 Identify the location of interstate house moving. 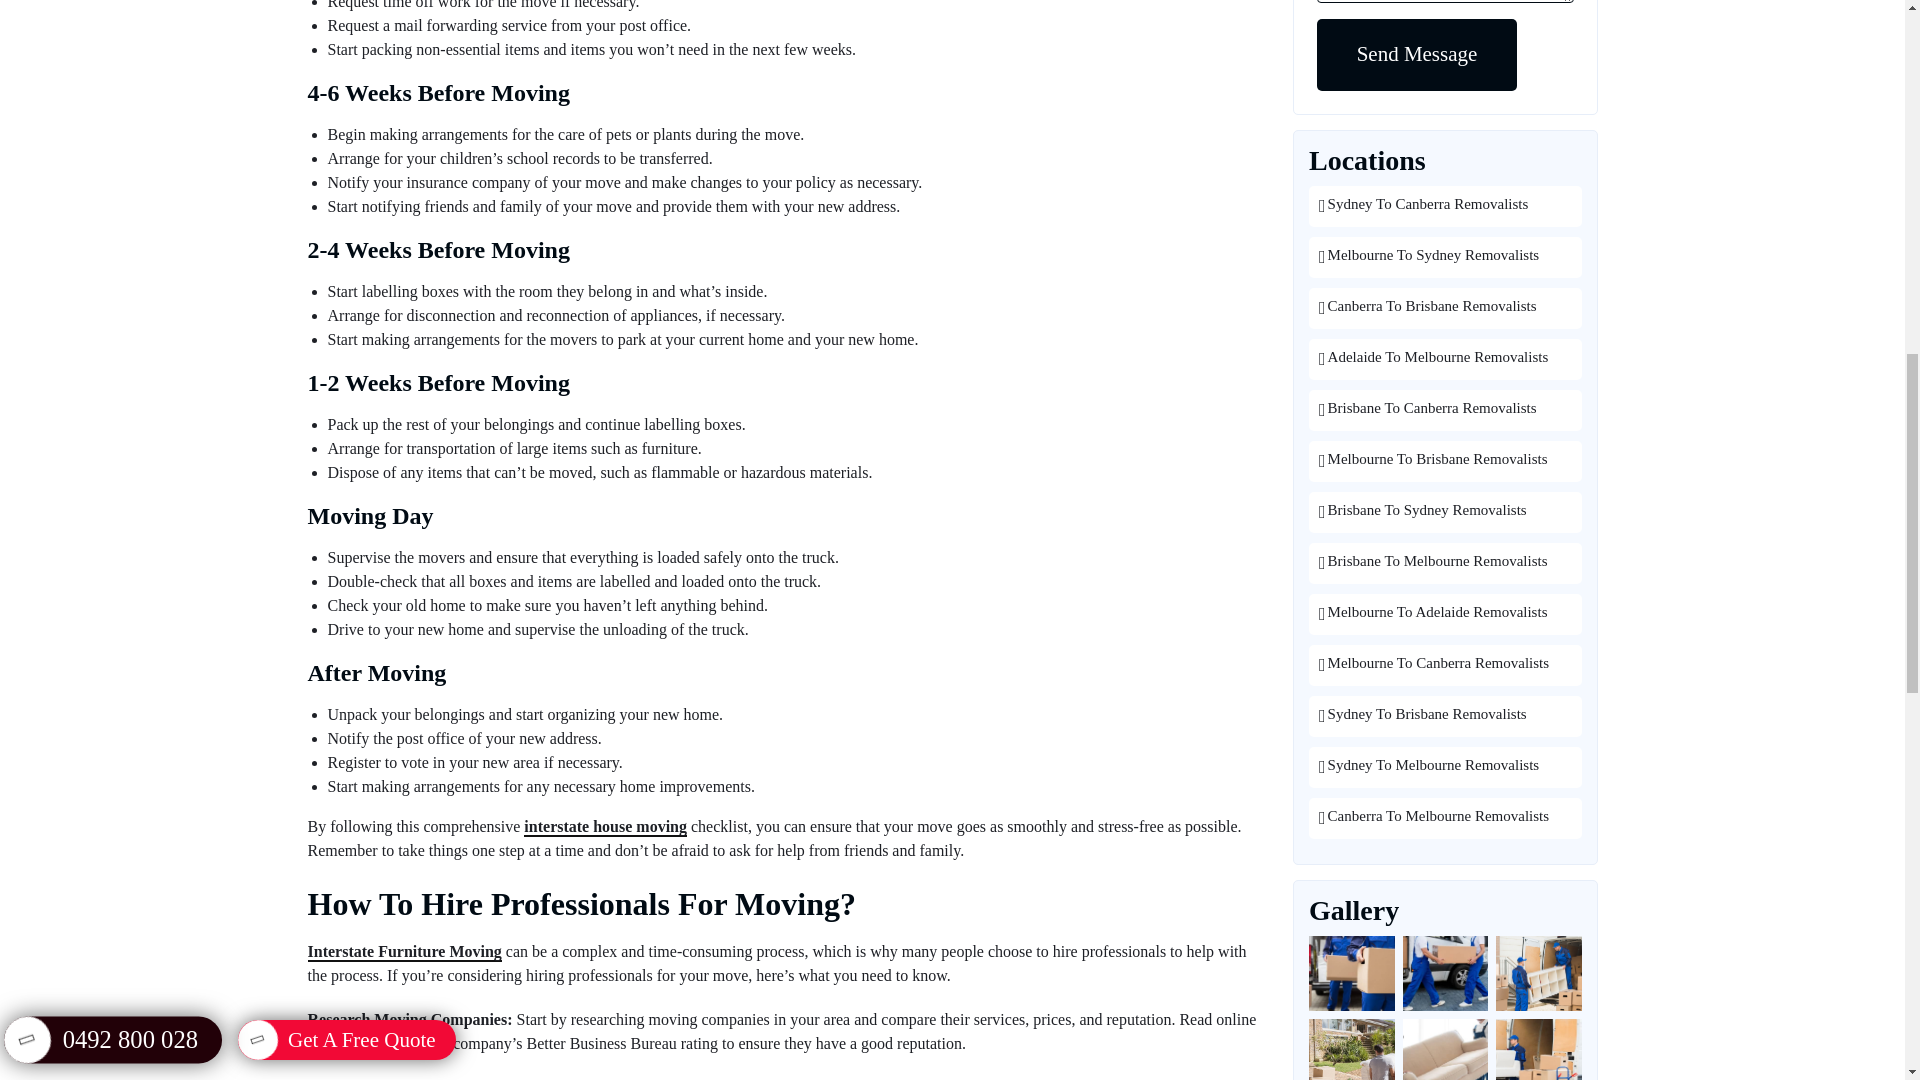
(606, 827).